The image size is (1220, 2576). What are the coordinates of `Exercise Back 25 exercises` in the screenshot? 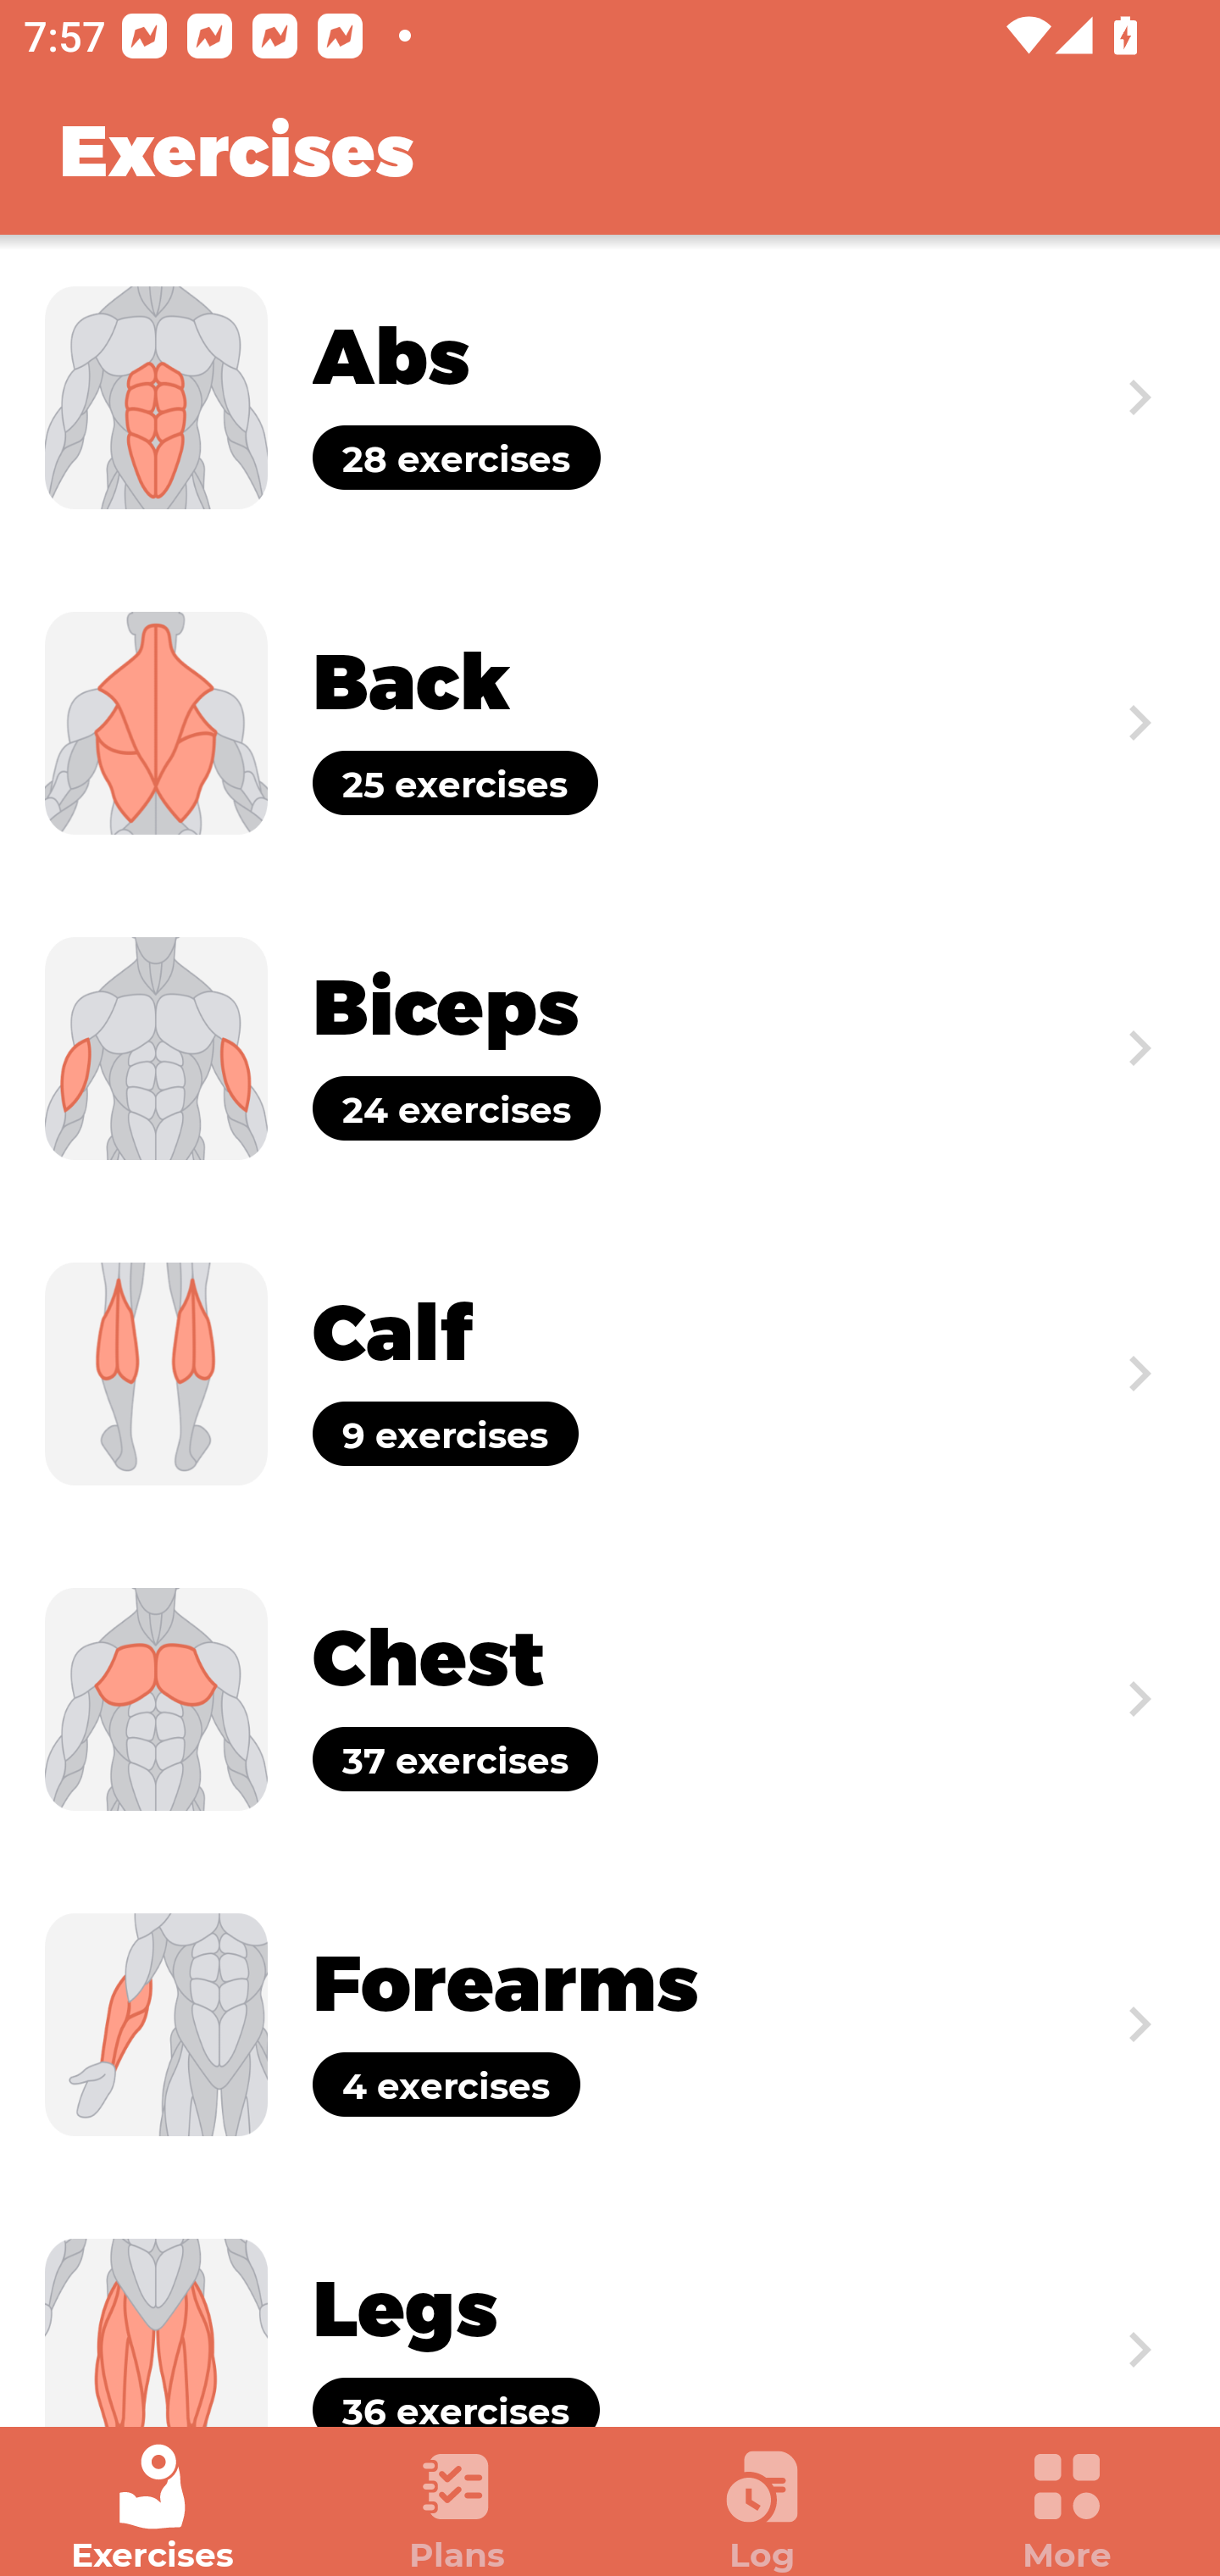 It's located at (610, 722).